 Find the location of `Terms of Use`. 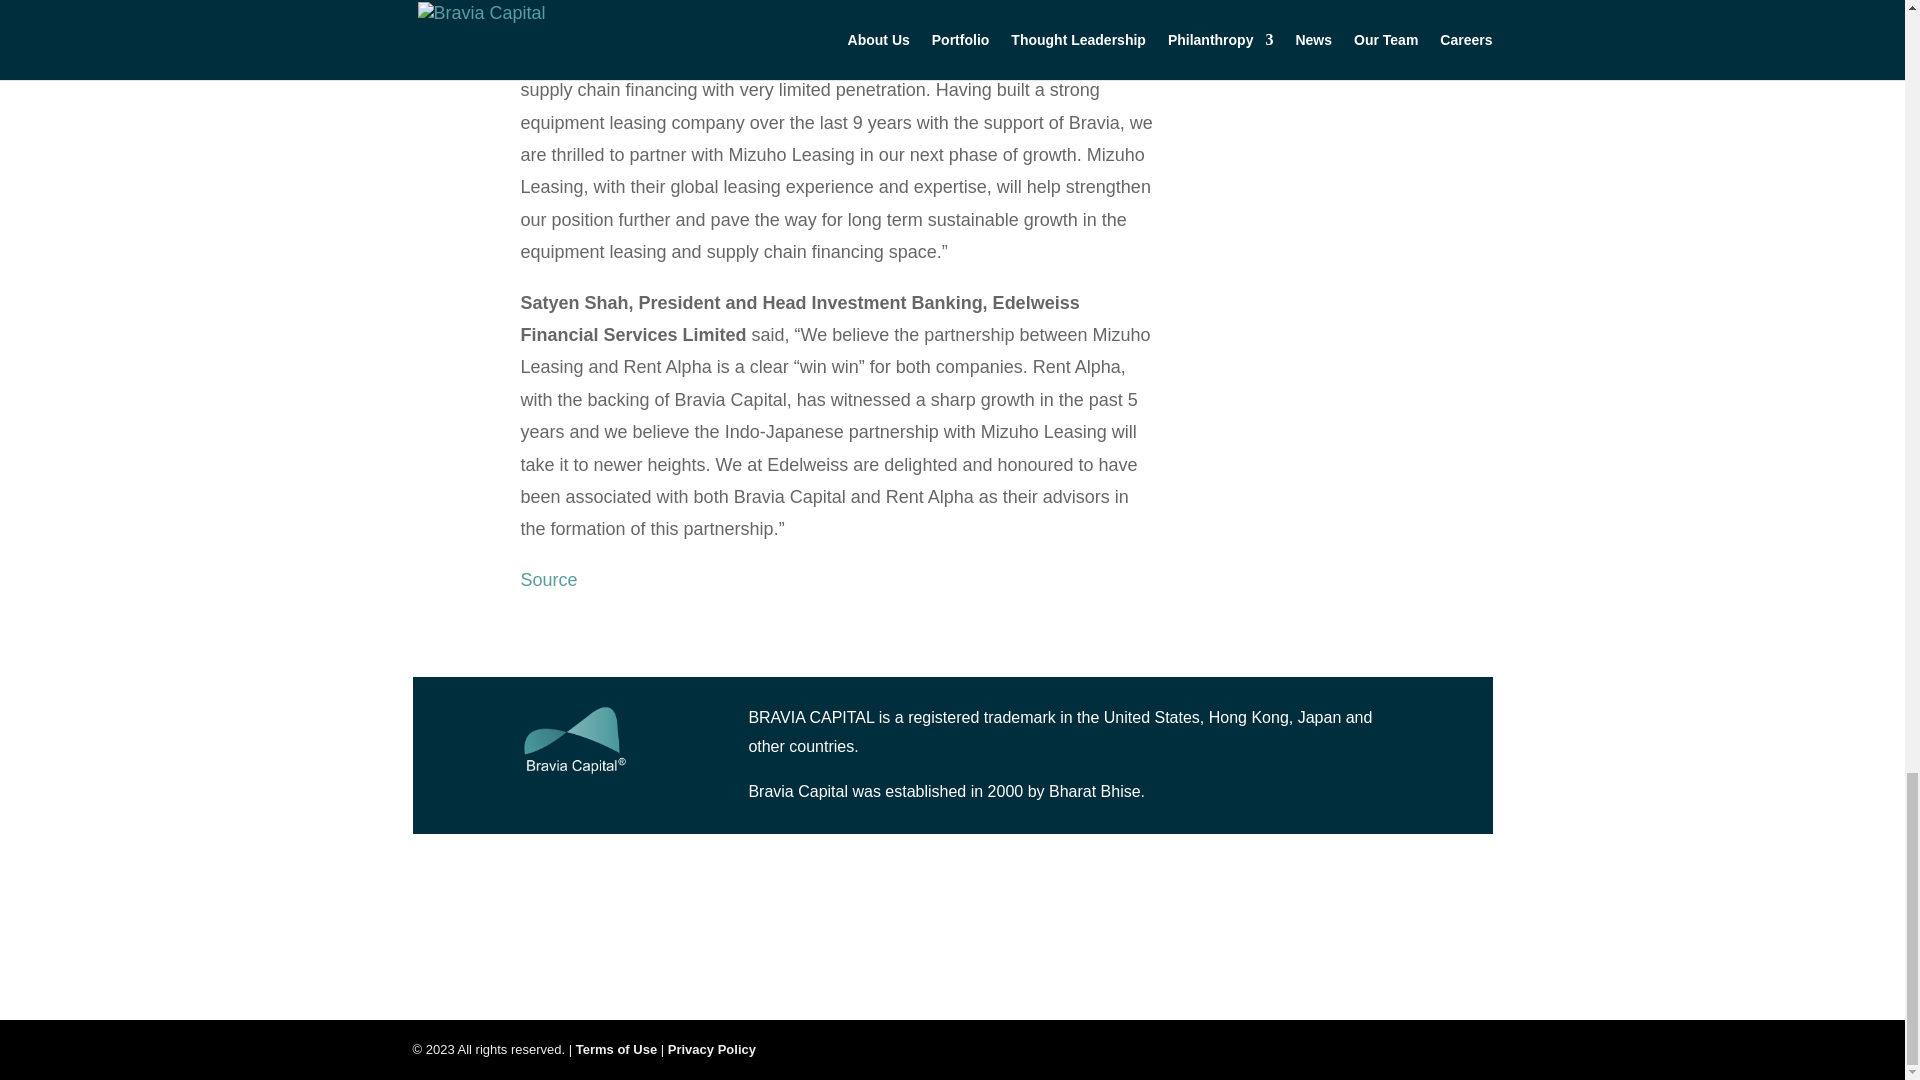

Terms of Use is located at coordinates (618, 1048).